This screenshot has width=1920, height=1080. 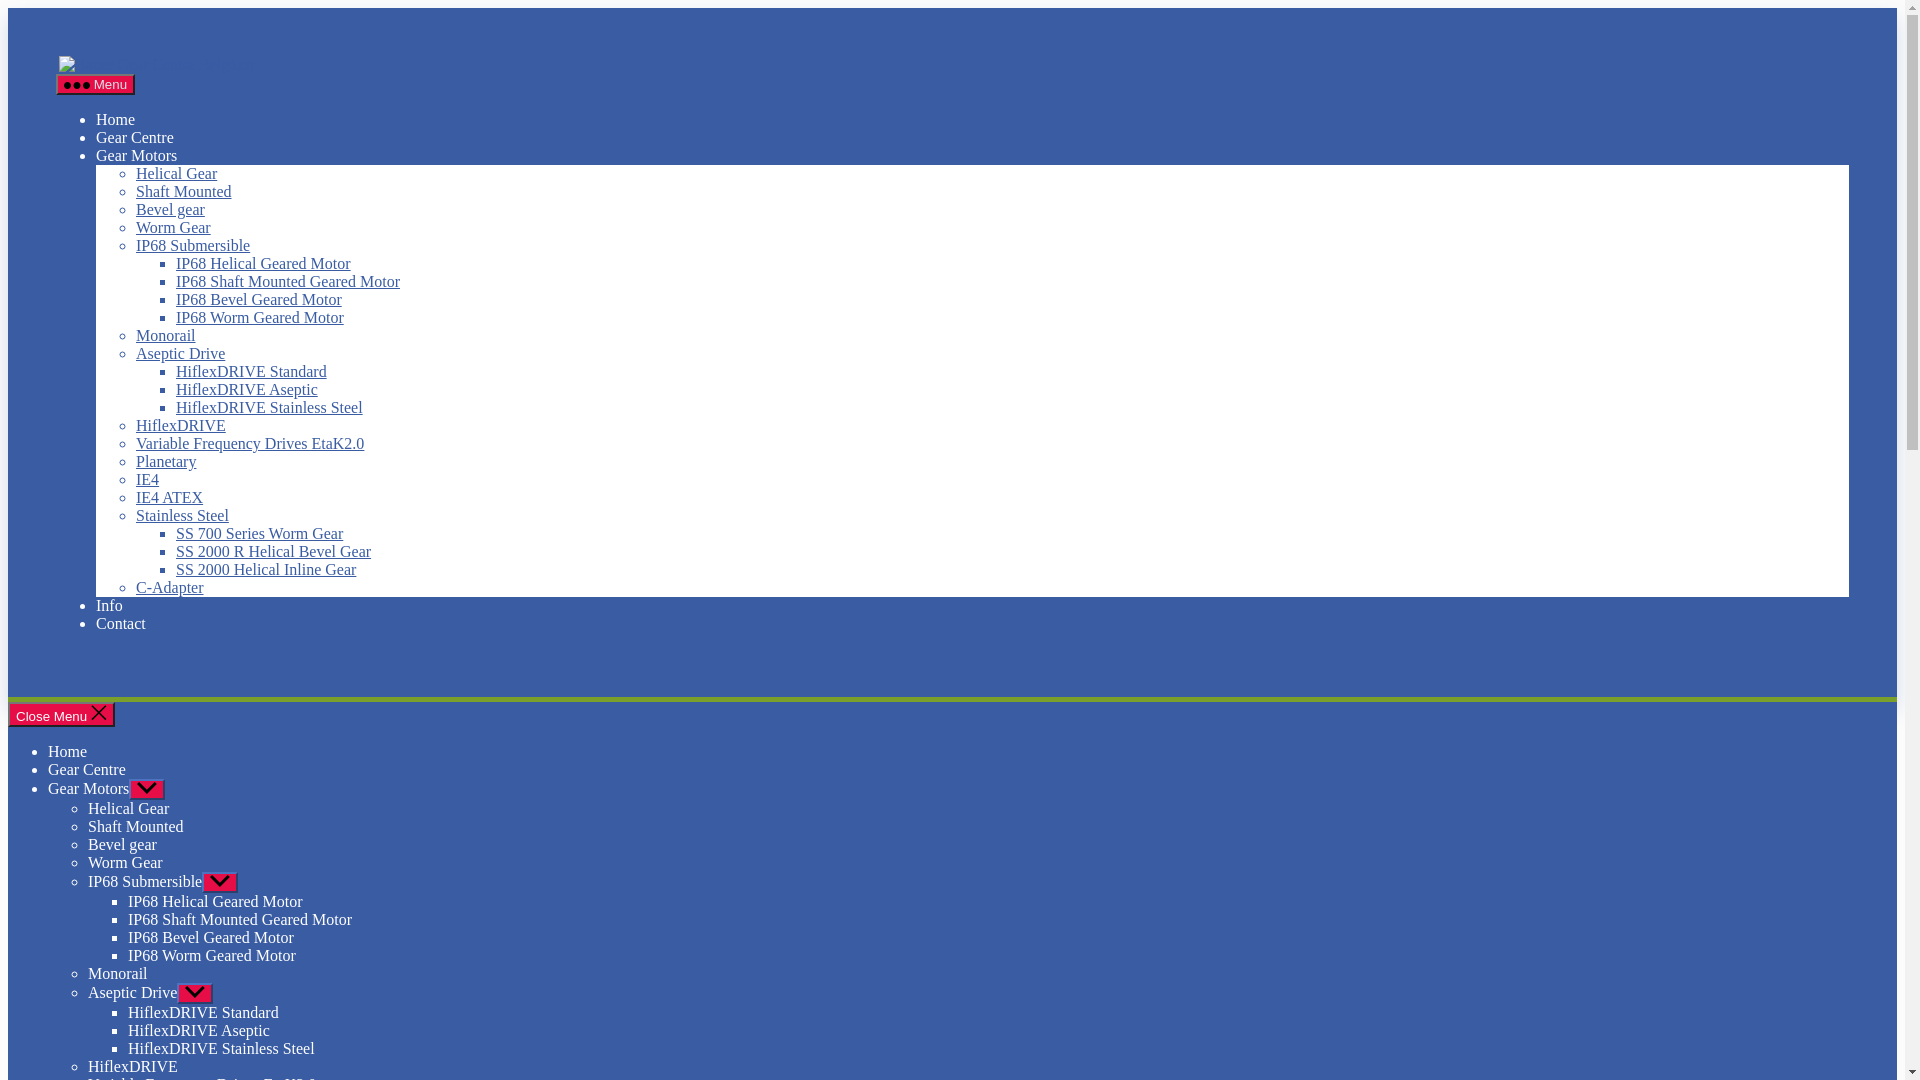 I want to click on Aseptic Drive, so click(x=180, y=354).